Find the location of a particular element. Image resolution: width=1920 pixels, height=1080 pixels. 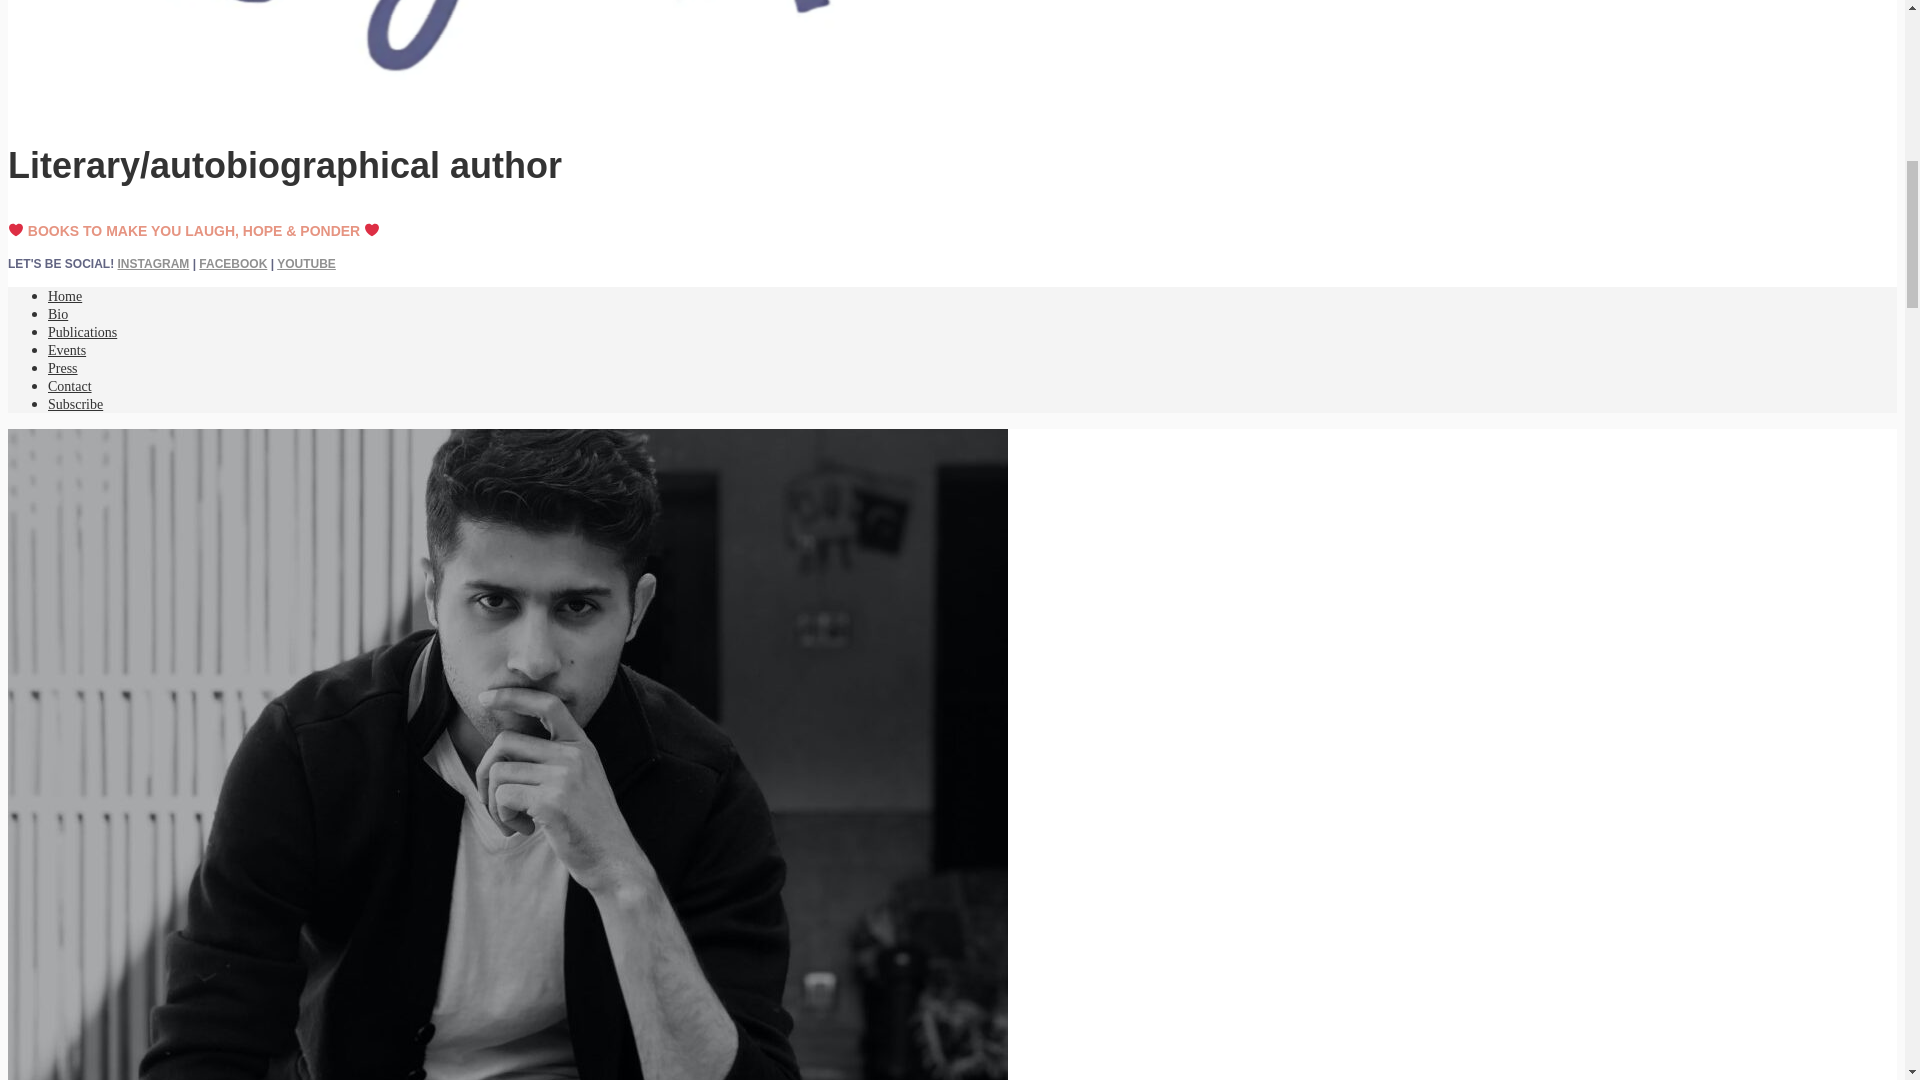

Subscribe is located at coordinates (76, 404).